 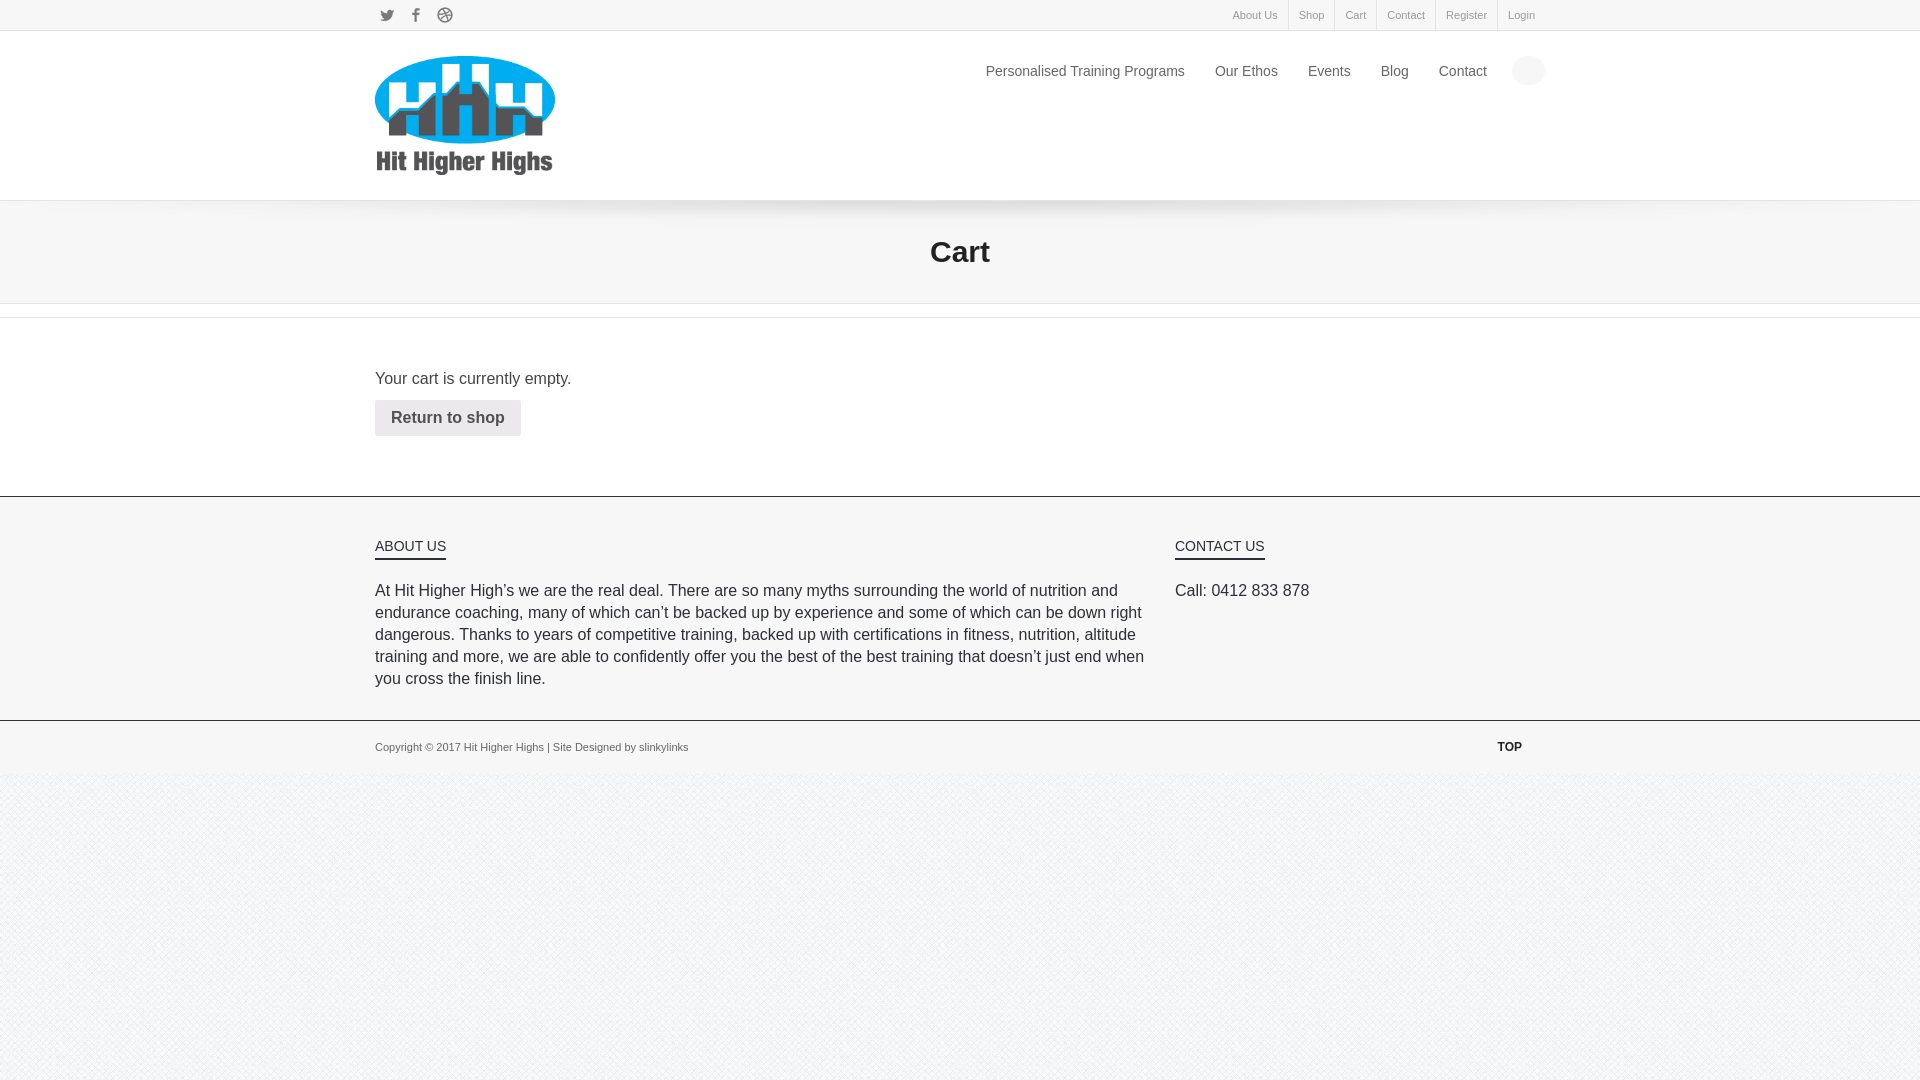 I want to click on Blog, so click(x=1395, y=71).